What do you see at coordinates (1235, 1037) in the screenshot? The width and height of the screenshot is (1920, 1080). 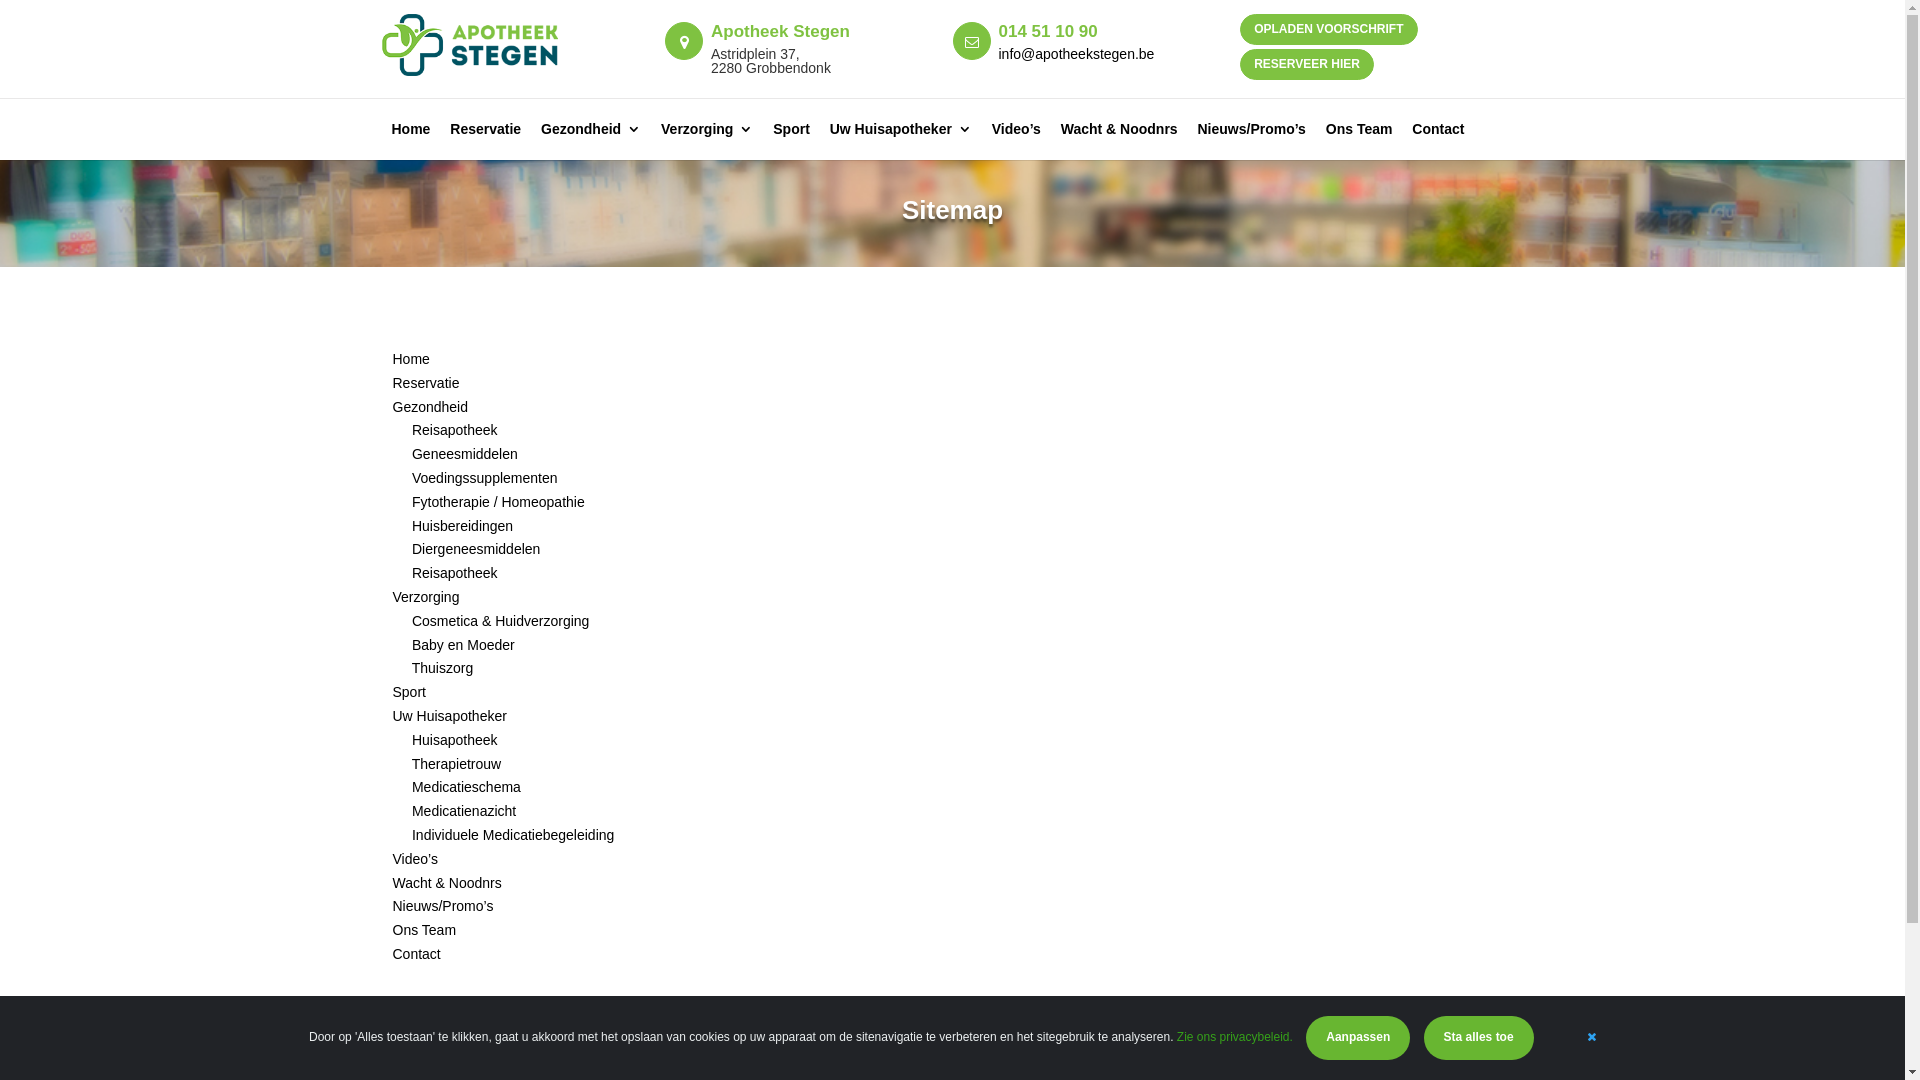 I see `Zie ons privacybeleid.` at bounding box center [1235, 1037].